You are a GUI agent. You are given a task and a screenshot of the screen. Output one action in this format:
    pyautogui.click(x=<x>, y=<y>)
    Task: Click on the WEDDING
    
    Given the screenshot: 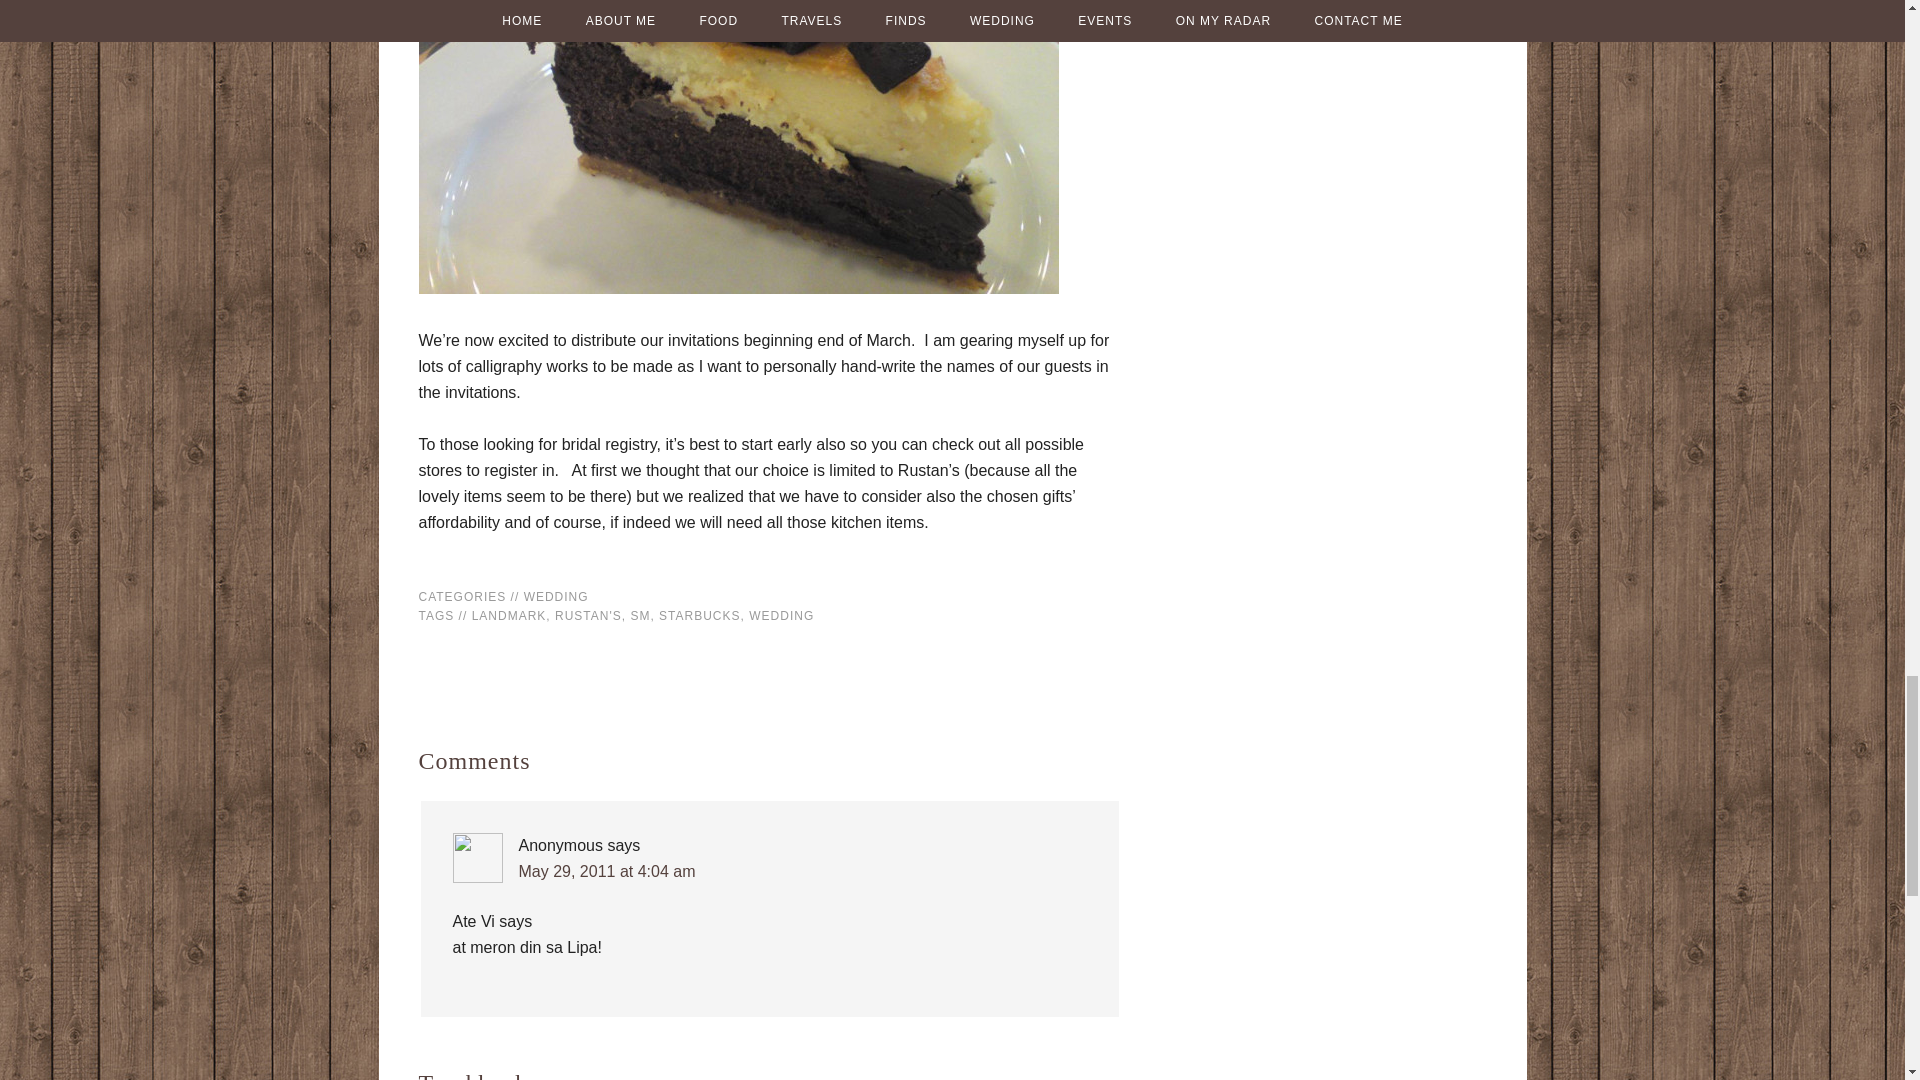 What is the action you would take?
    pyautogui.click(x=781, y=616)
    